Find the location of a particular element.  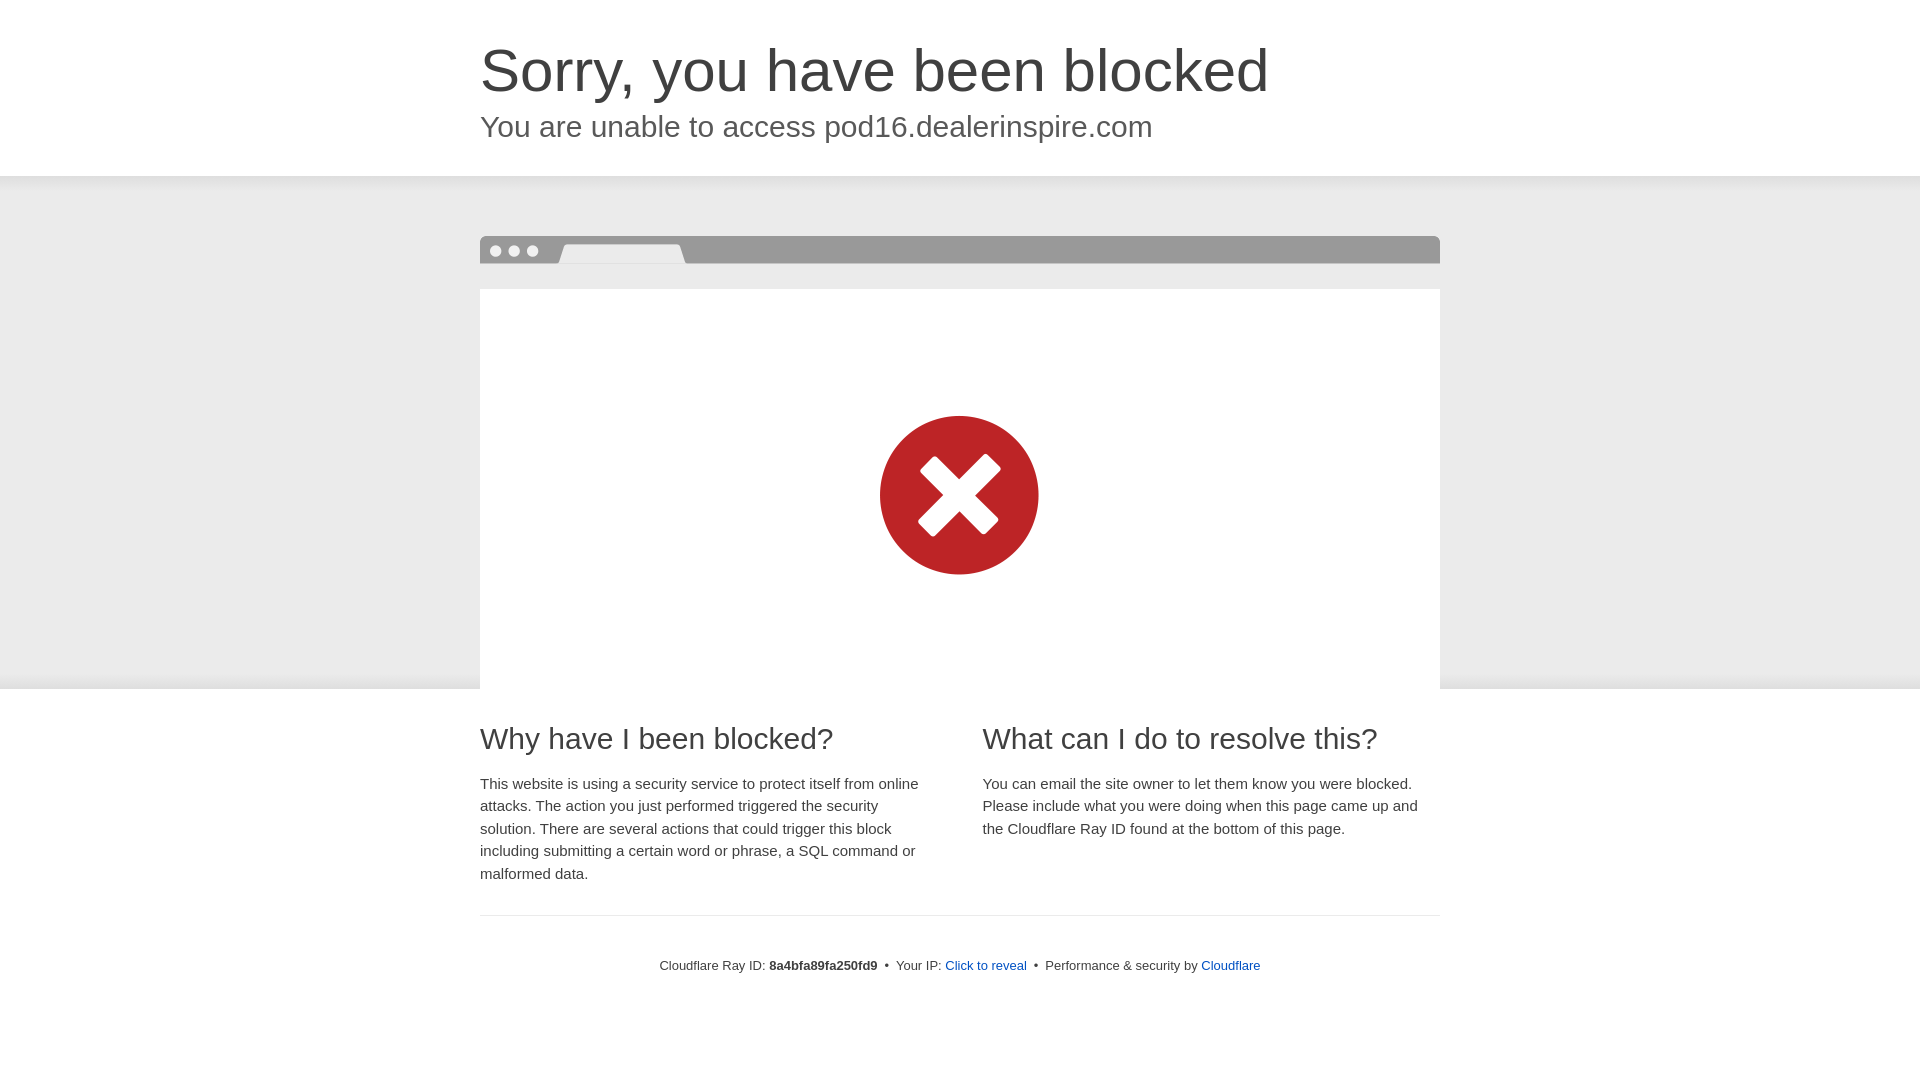

Cloudflare is located at coordinates (1230, 965).